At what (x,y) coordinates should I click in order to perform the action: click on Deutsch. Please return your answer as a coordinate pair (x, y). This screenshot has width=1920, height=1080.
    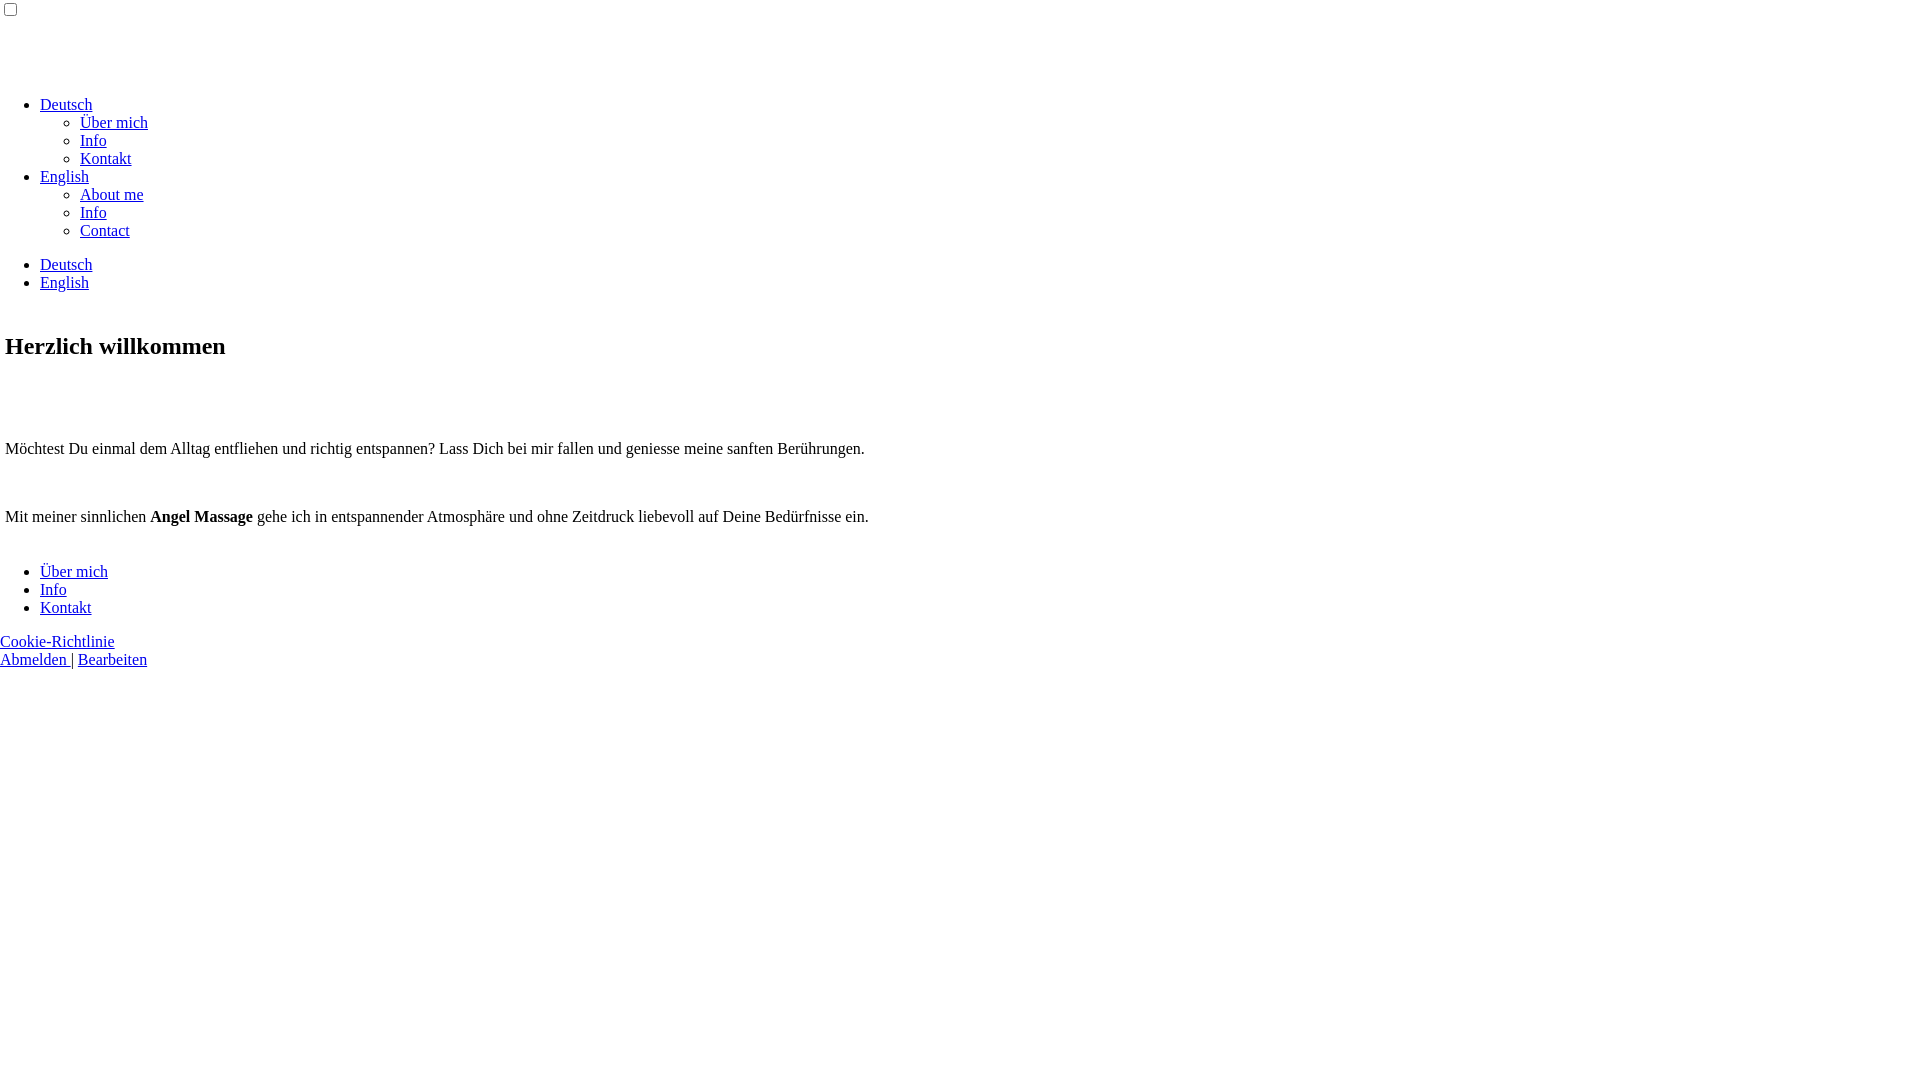
    Looking at the image, I should click on (66, 264).